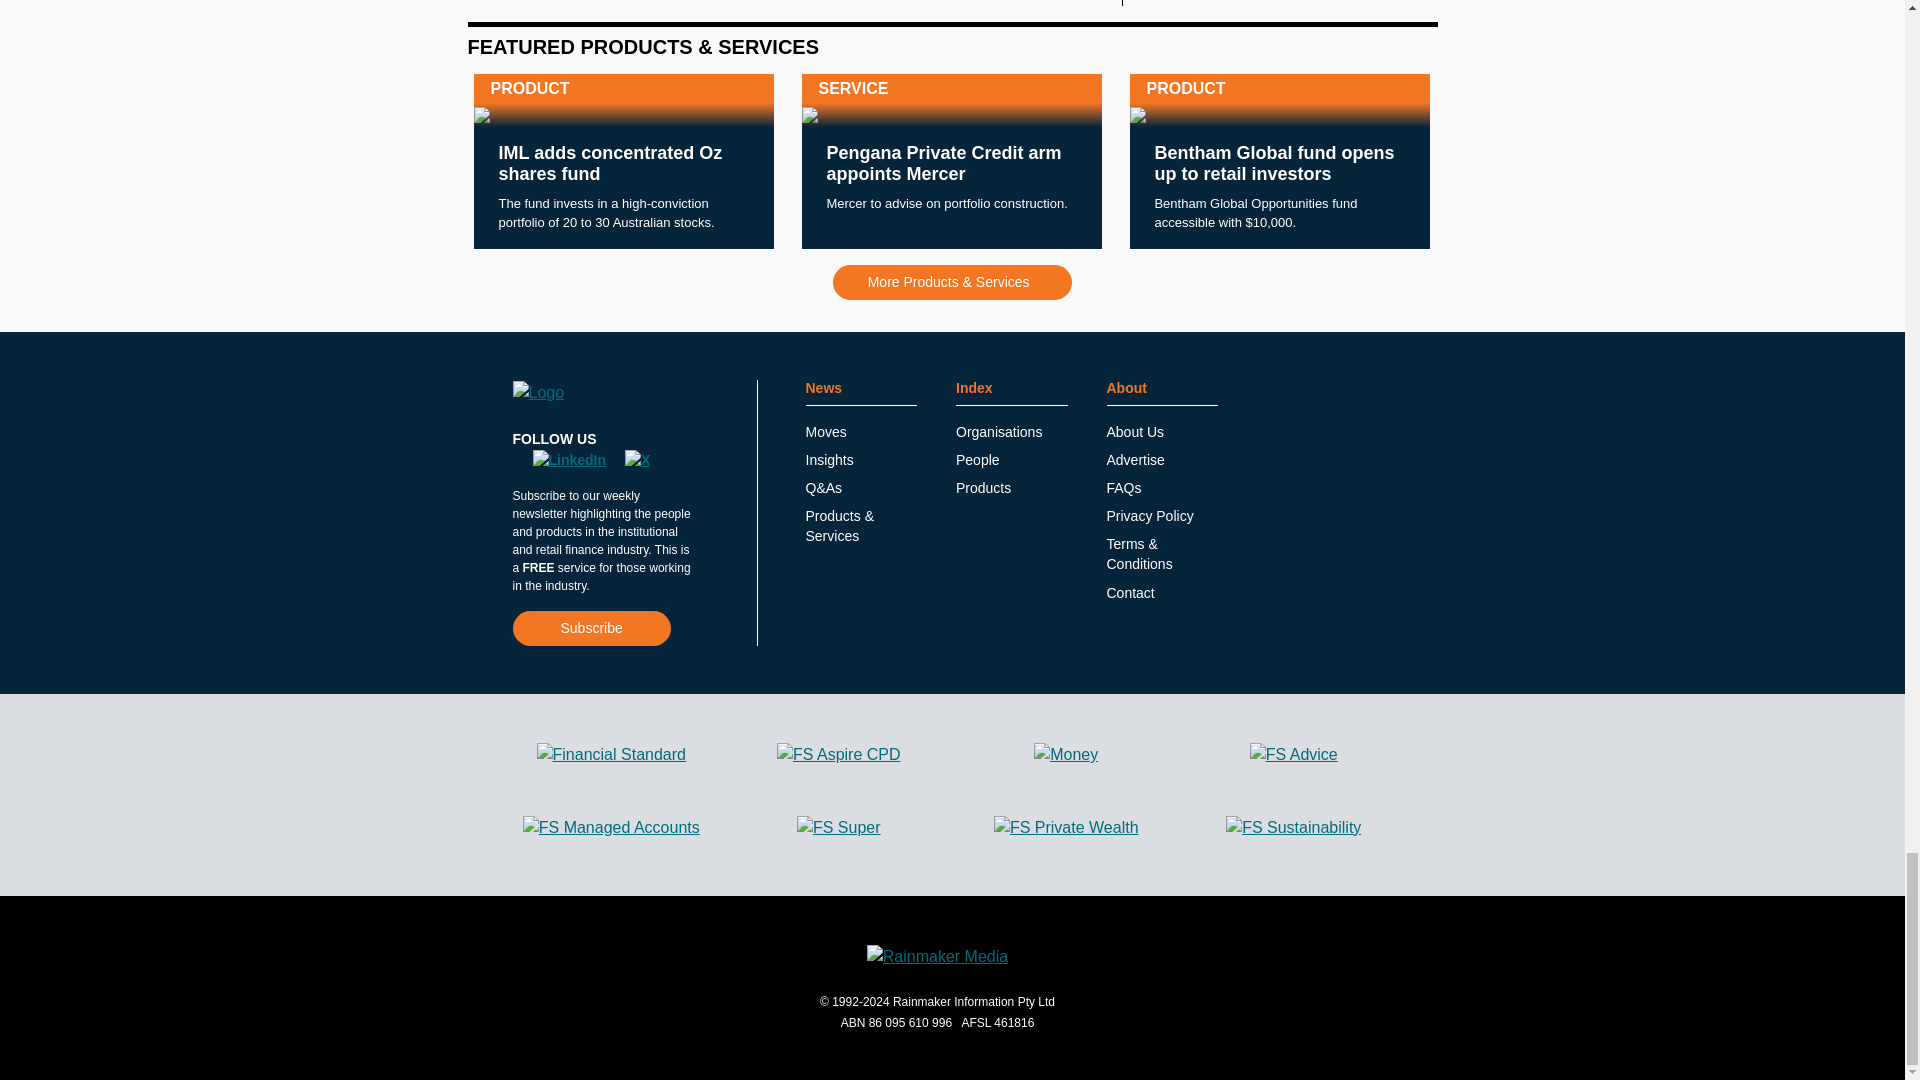 The width and height of the screenshot is (1920, 1080). I want to click on FS Sustainability, so click(1294, 828).